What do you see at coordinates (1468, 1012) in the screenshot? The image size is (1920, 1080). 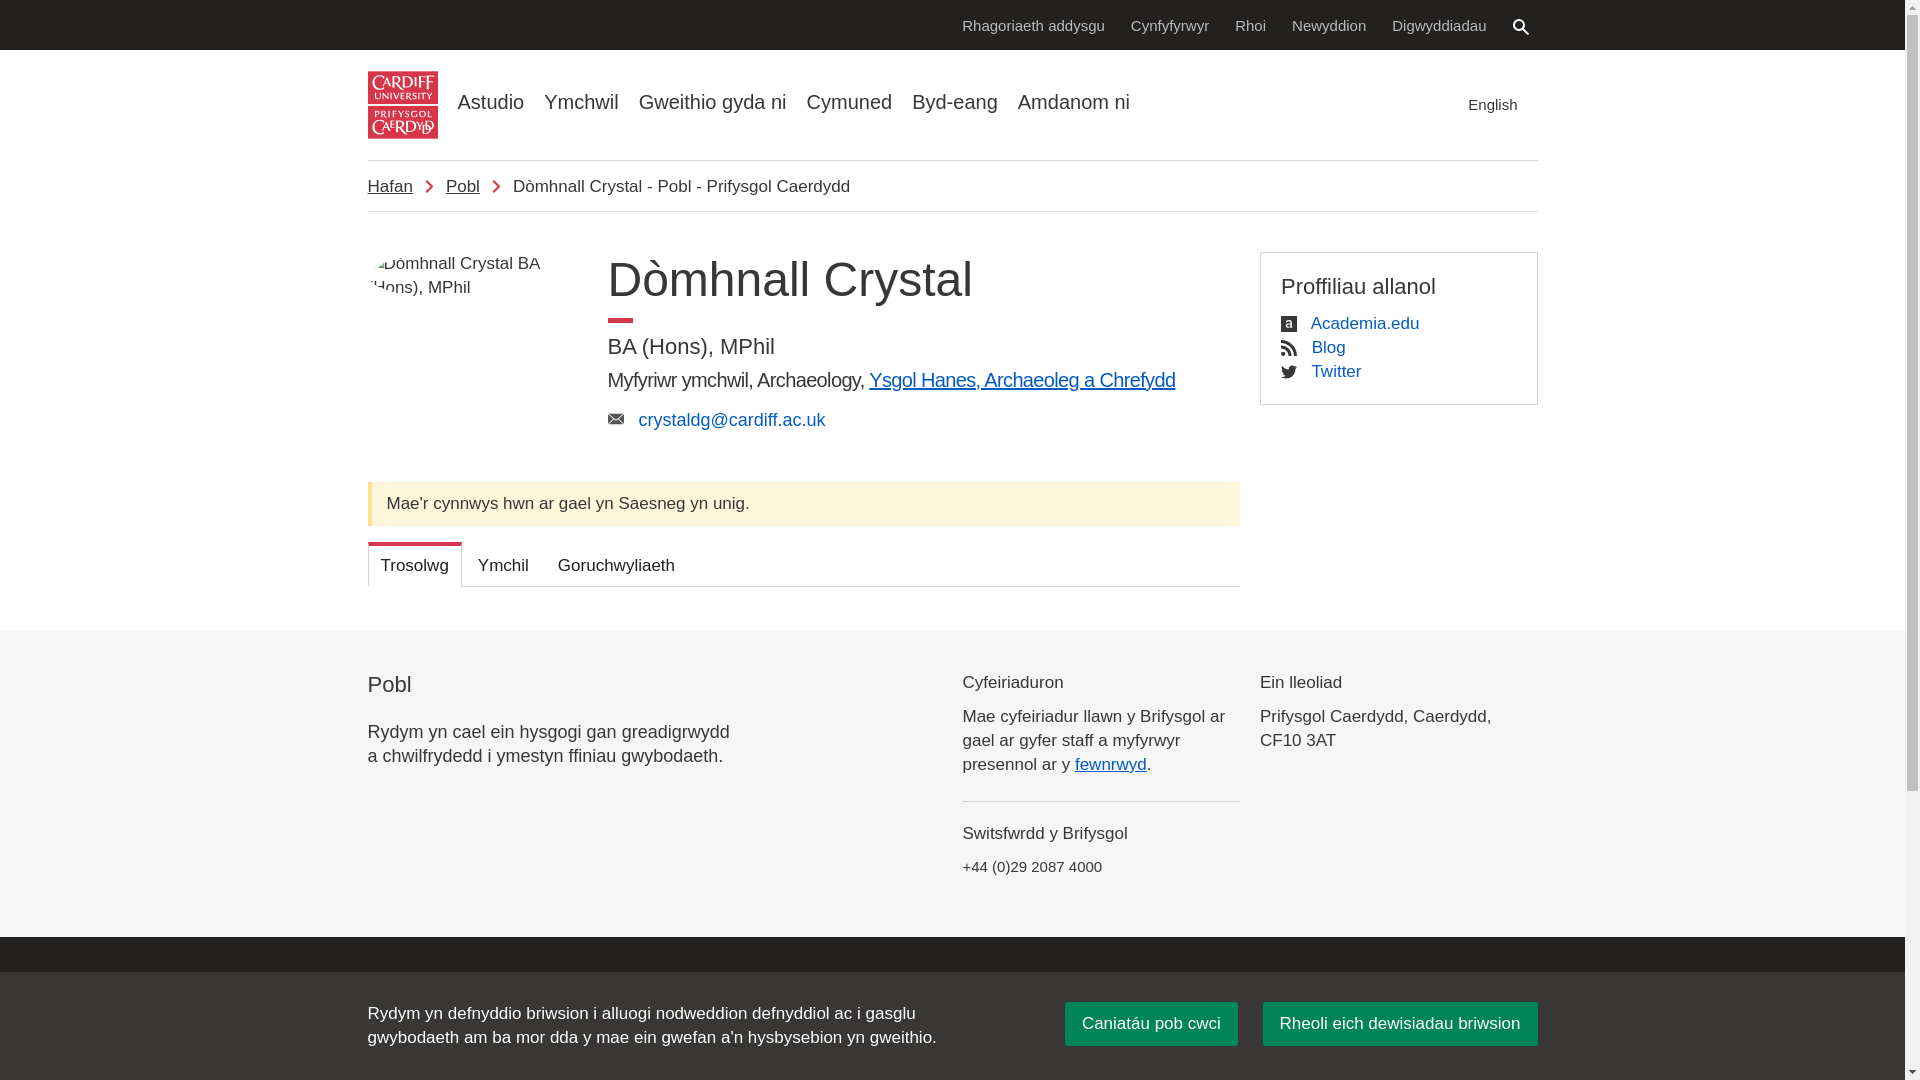 I see `instagram` at bounding box center [1468, 1012].